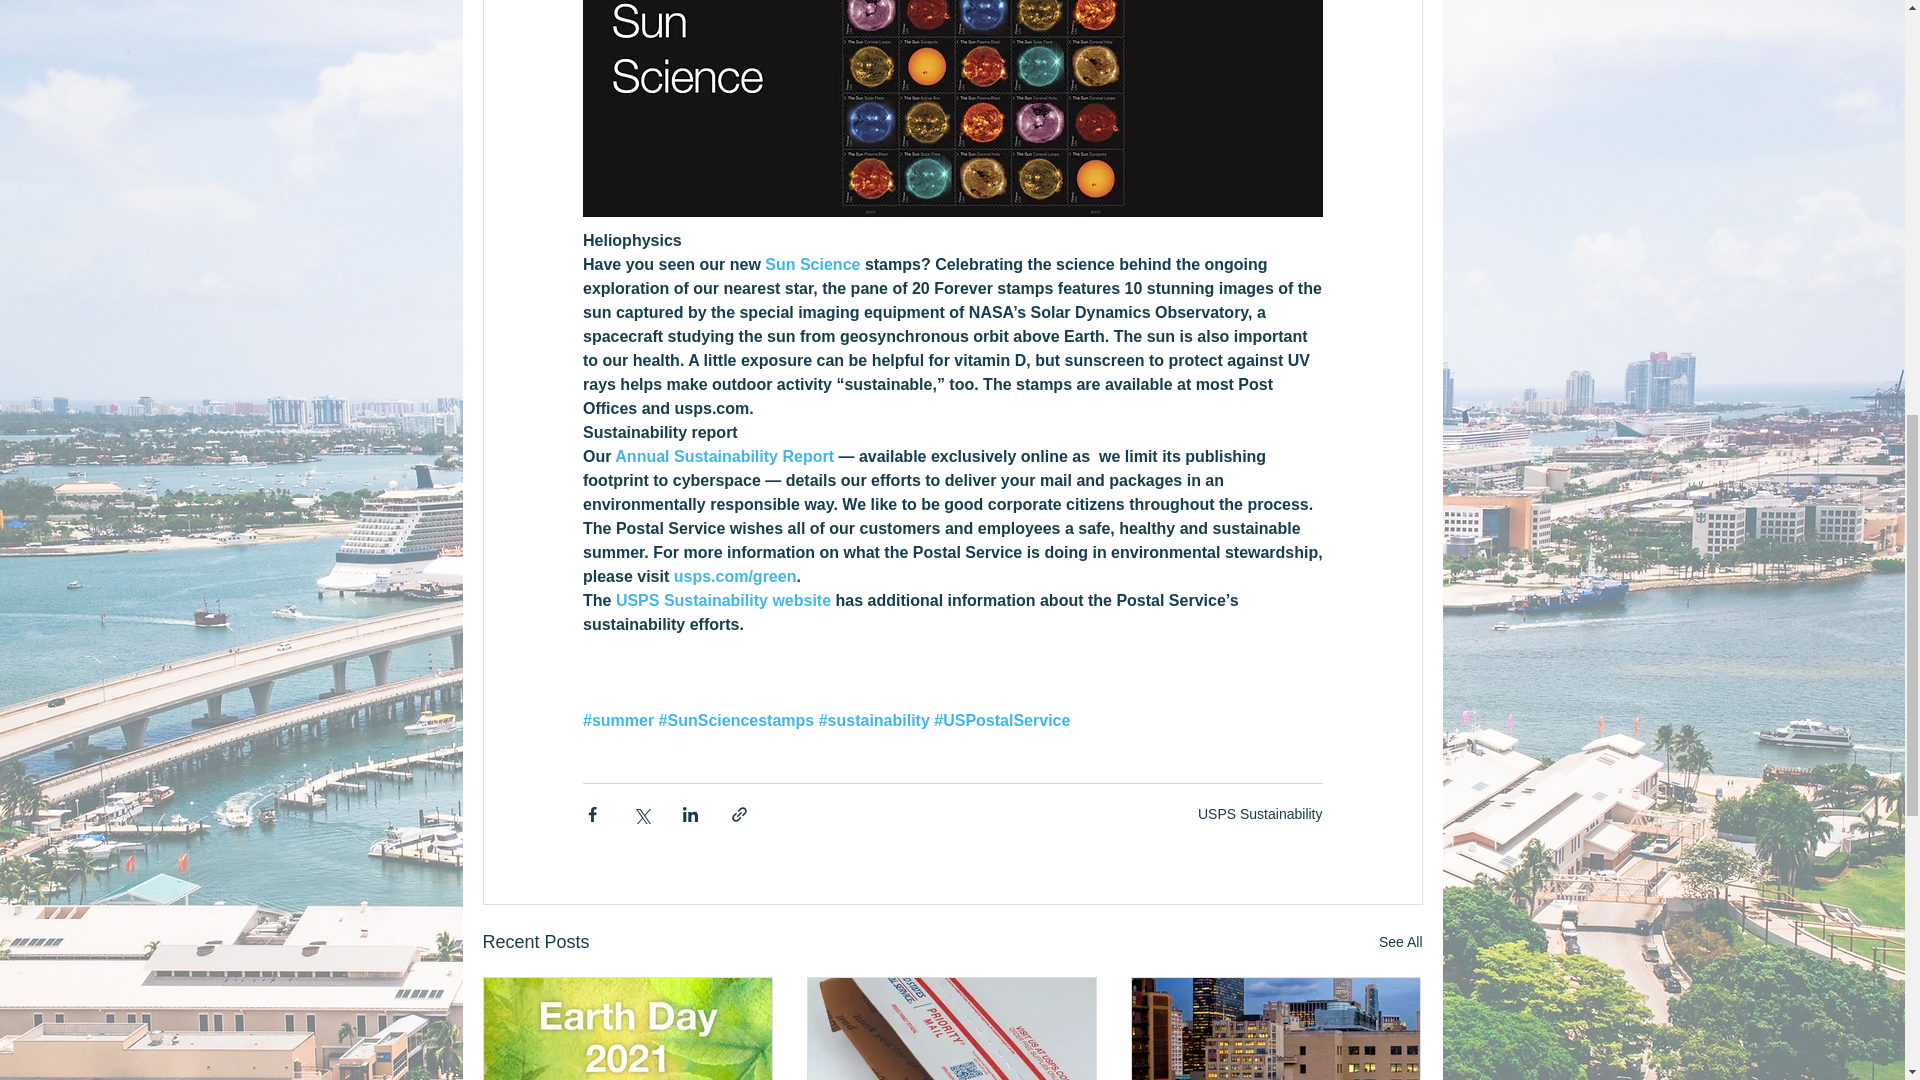 The image size is (1920, 1080). What do you see at coordinates (1260, 813) in the screenshot?
I see `USPS Sustainability` at bounding box center [1260, 813].